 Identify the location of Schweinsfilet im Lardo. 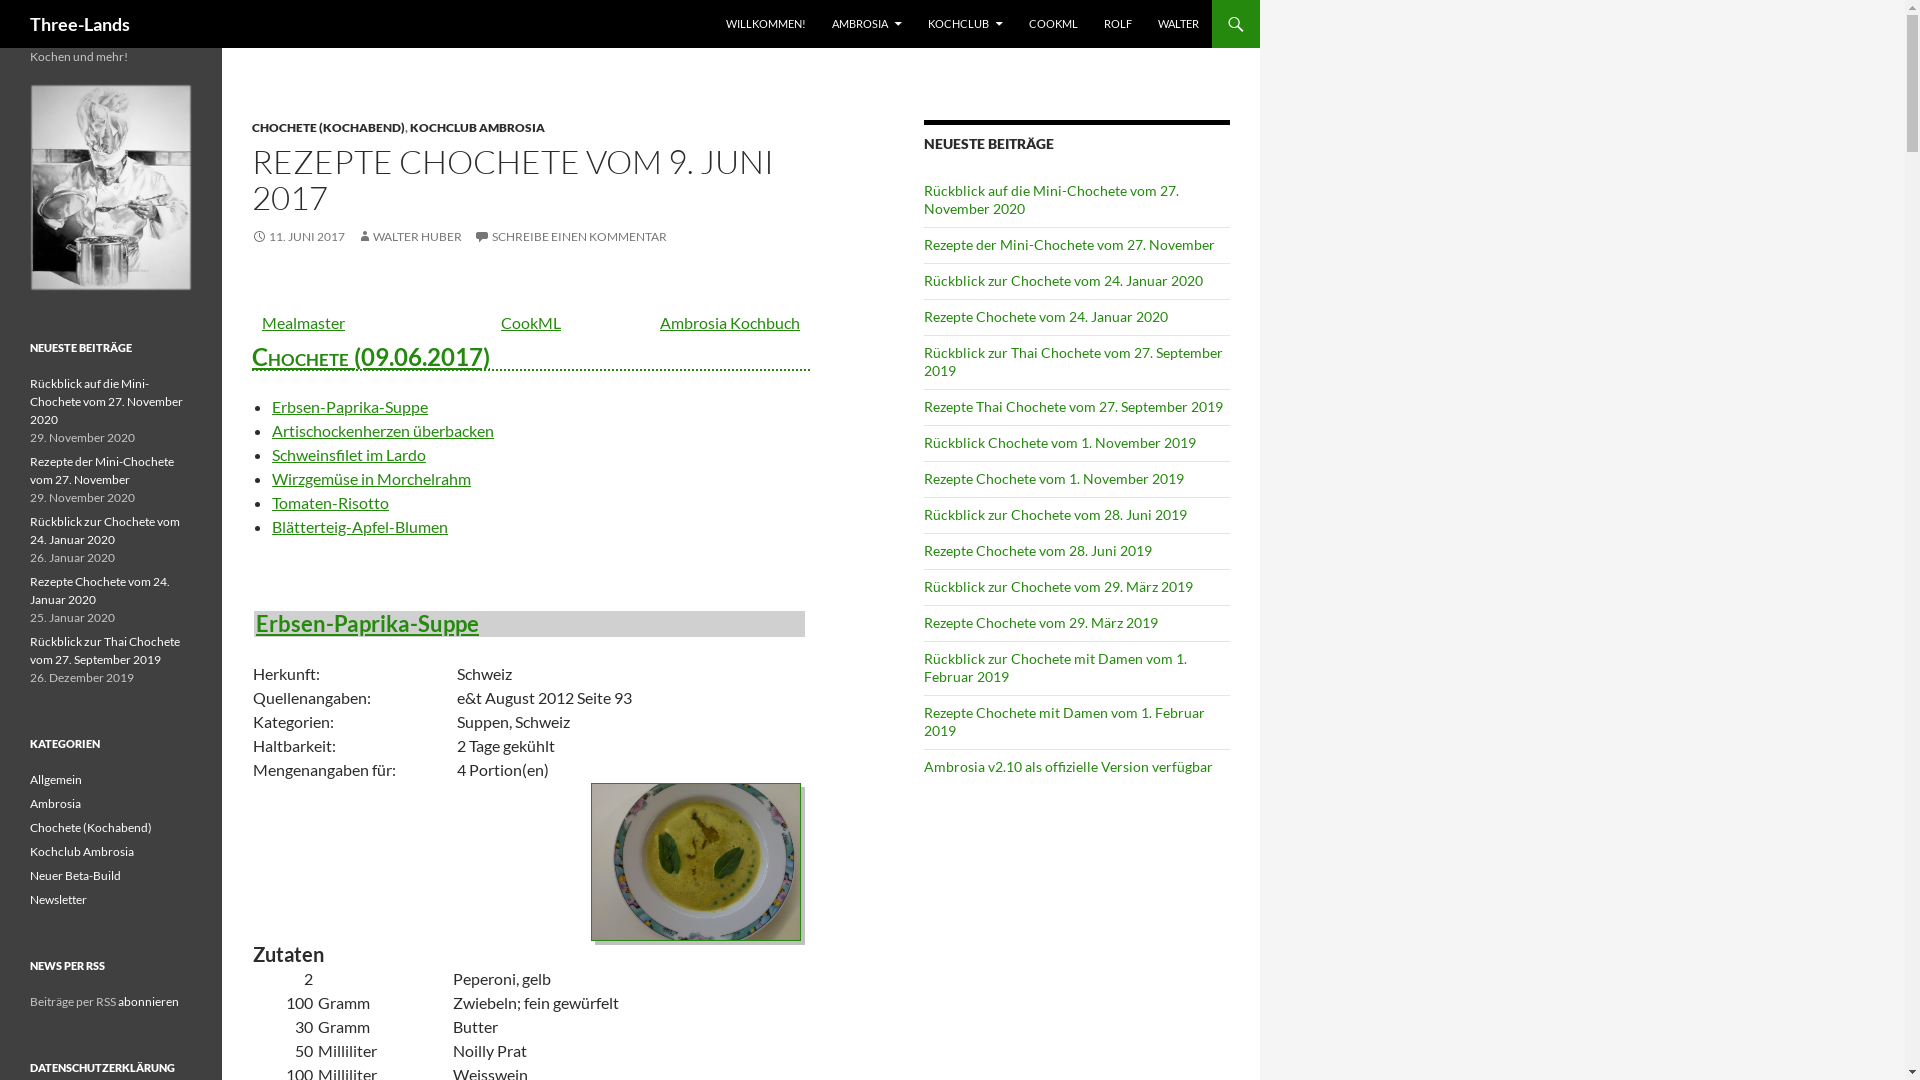
(349, 454).